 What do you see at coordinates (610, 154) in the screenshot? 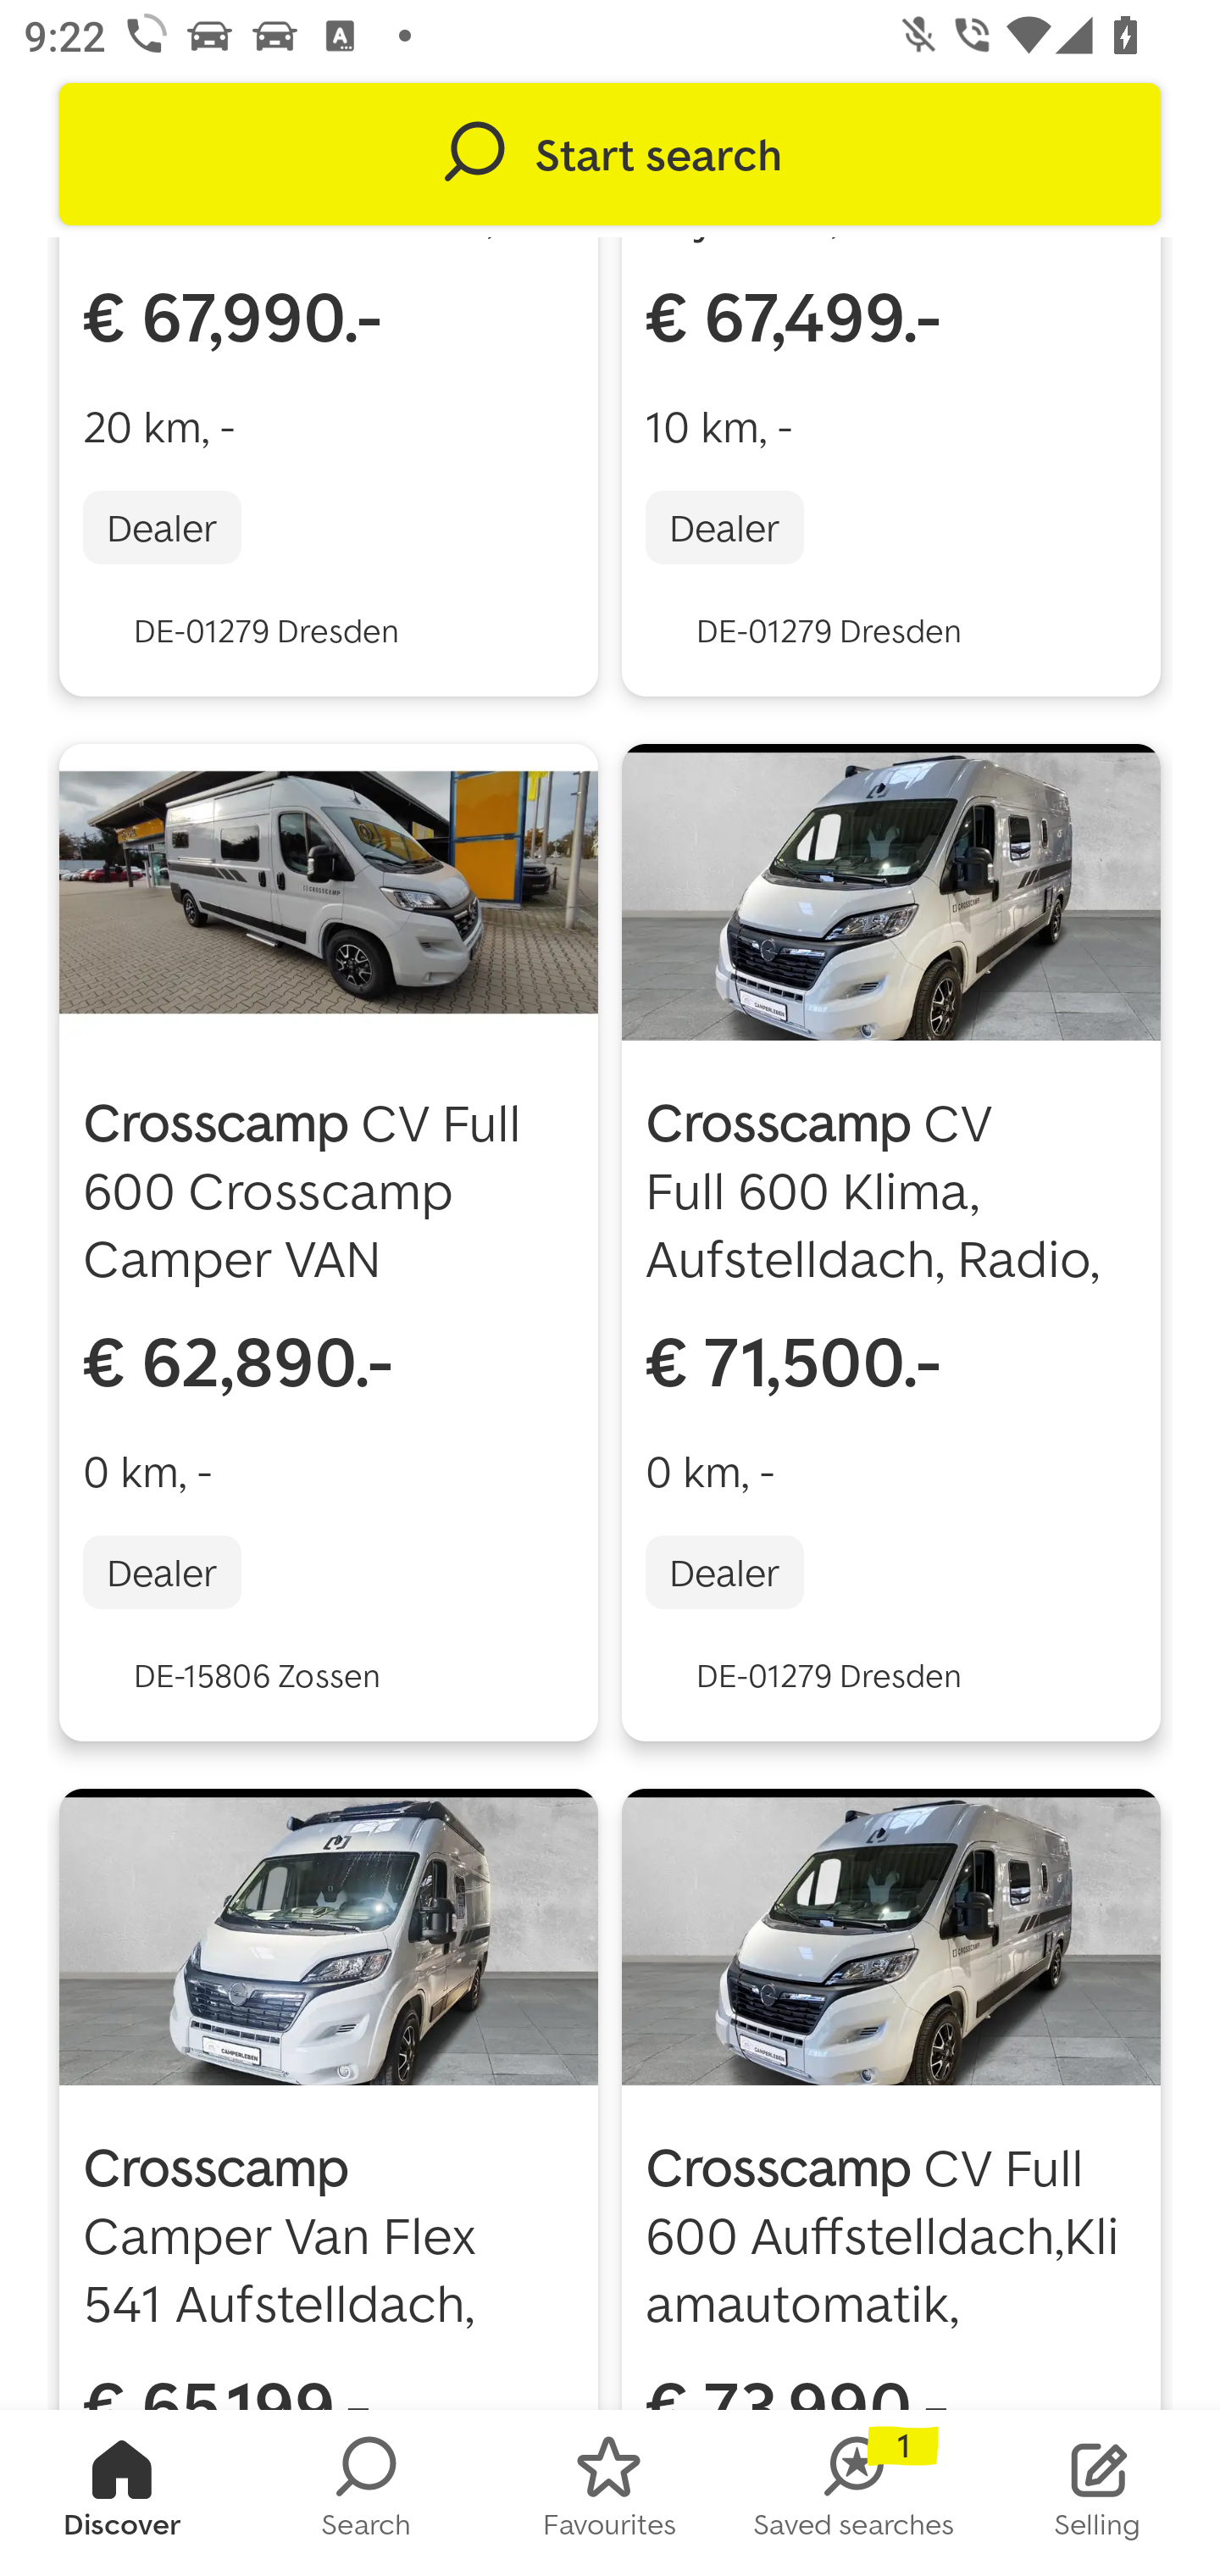
I see `Start search` at bounding box center [610, 154].